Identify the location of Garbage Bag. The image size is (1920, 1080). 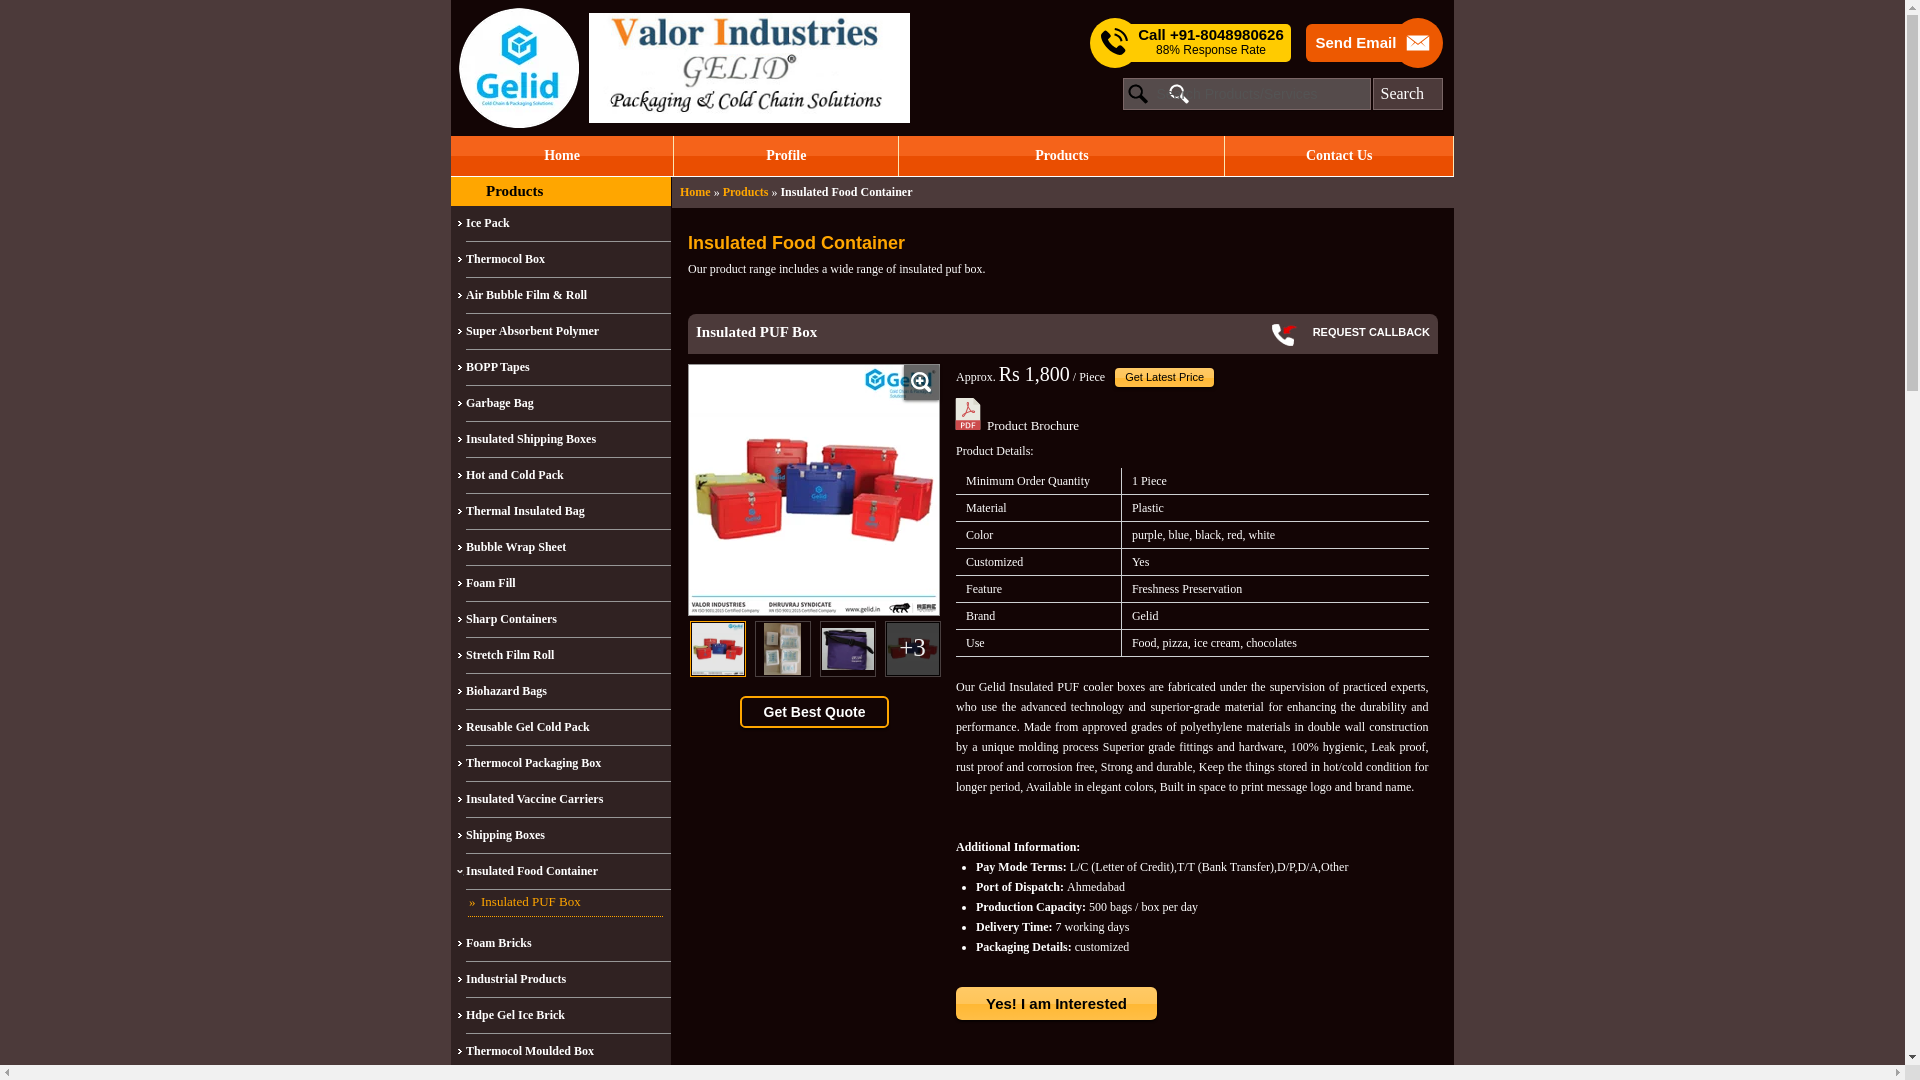
(568, 404).